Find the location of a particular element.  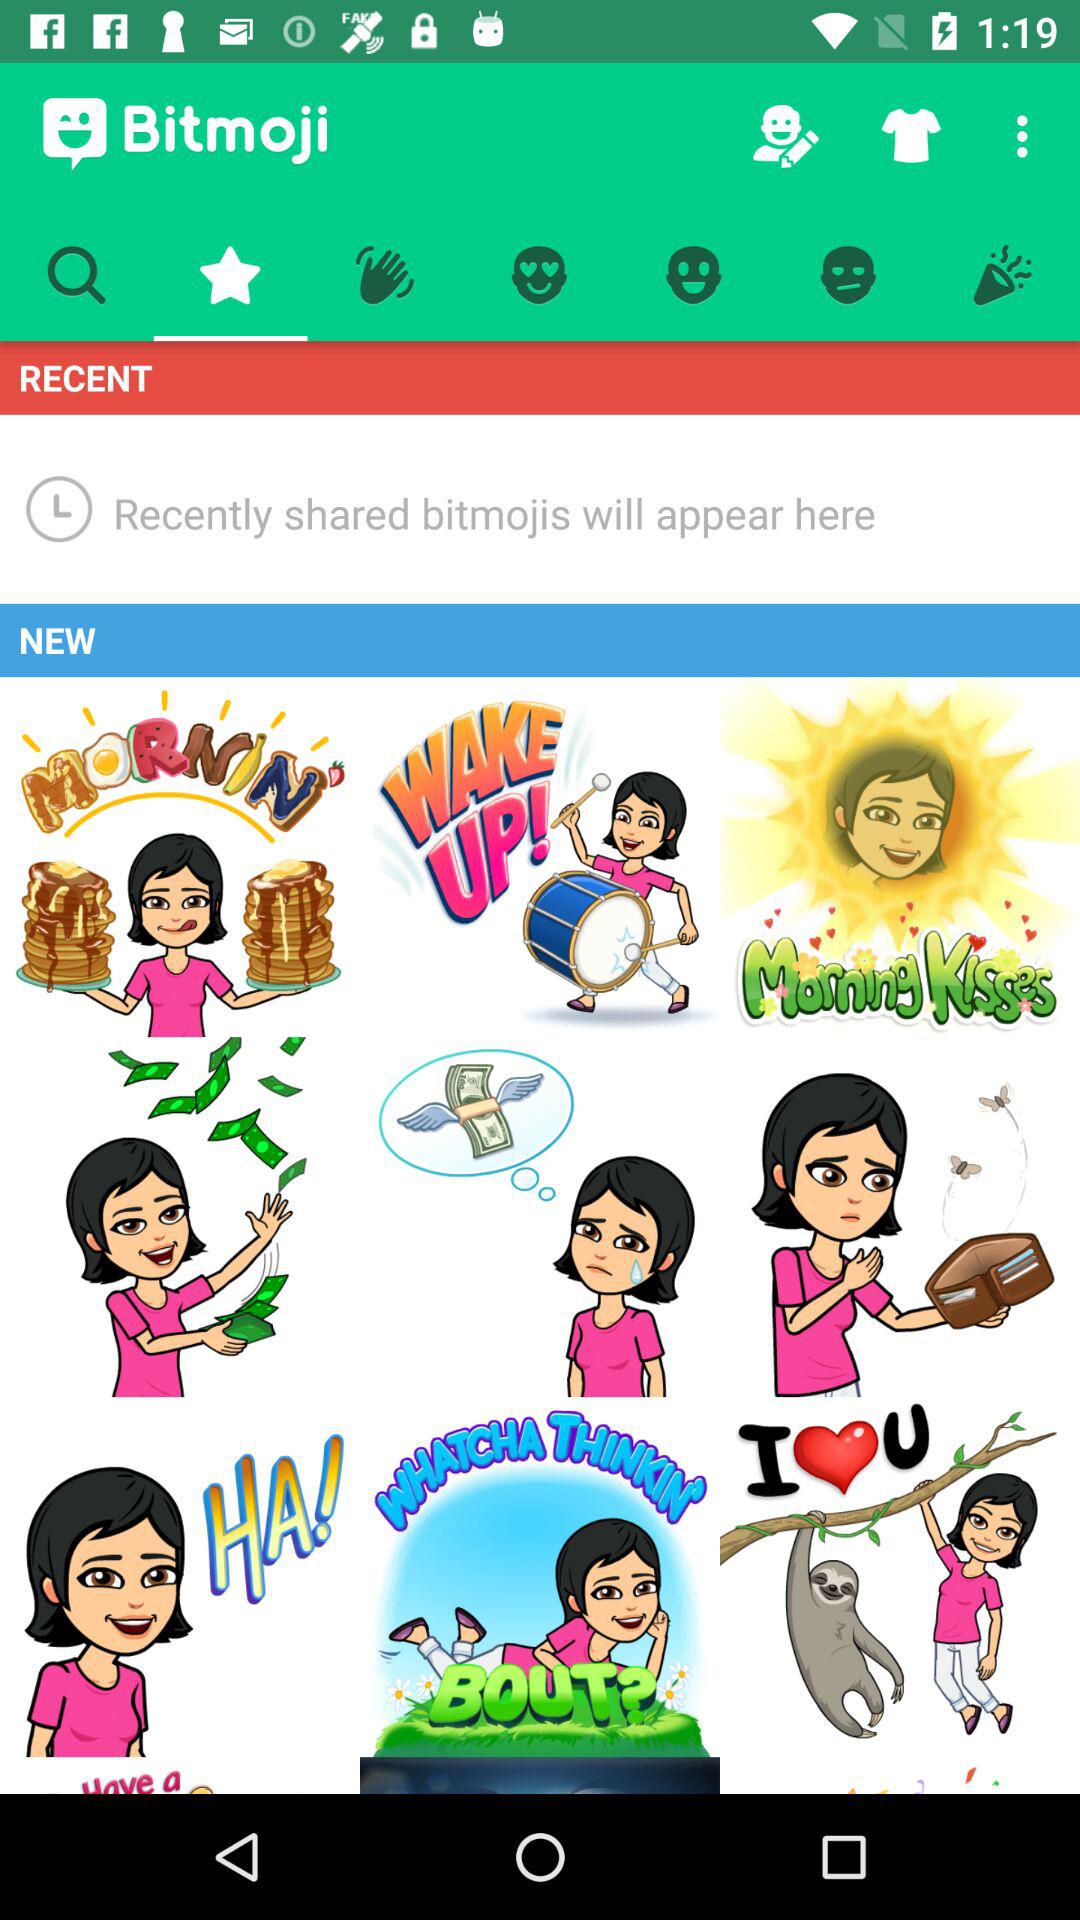

select this graphic is located at coordinates (180, 857).